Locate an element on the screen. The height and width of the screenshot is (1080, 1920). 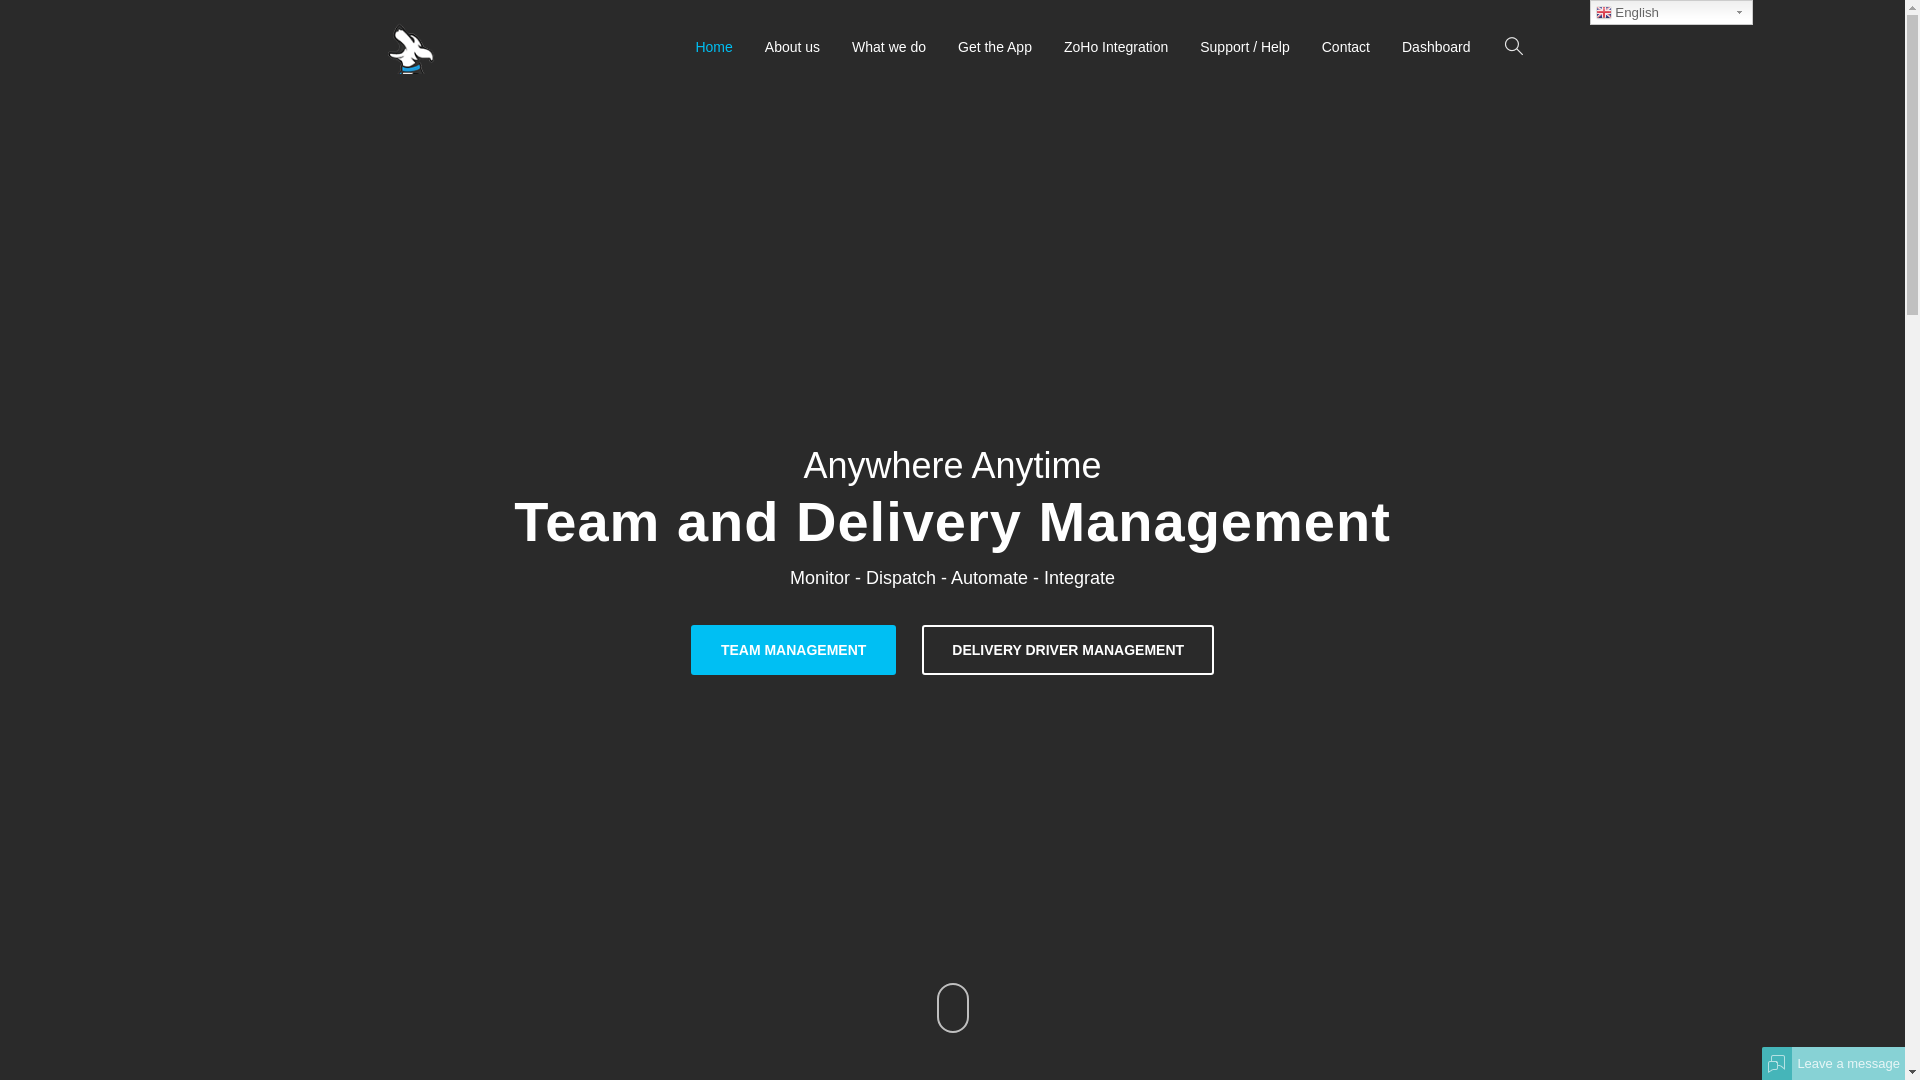
Get the App is located at coordinates (995, 47).